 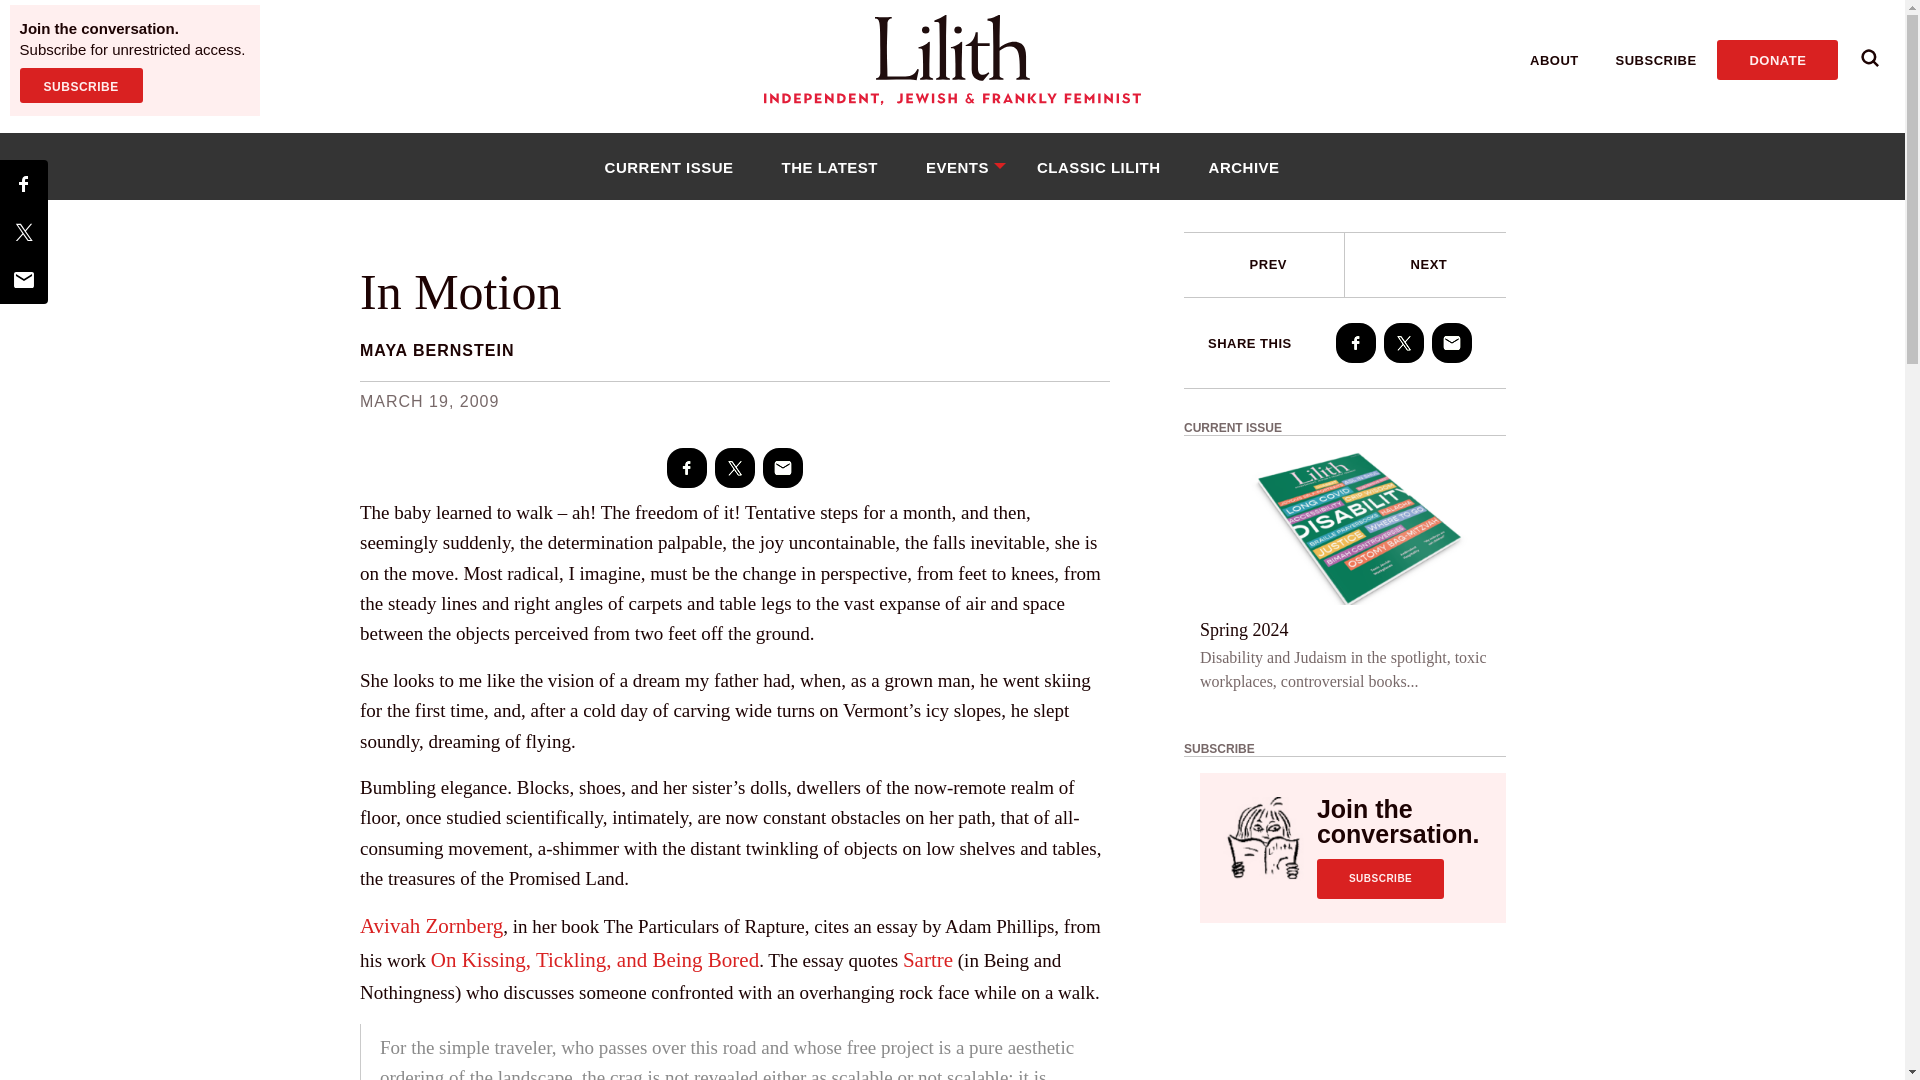 What do you see at coordinates (437, 350) in the screenshot?
I see `Posts by Maya Bernstein` at bounding box center [437, 350].